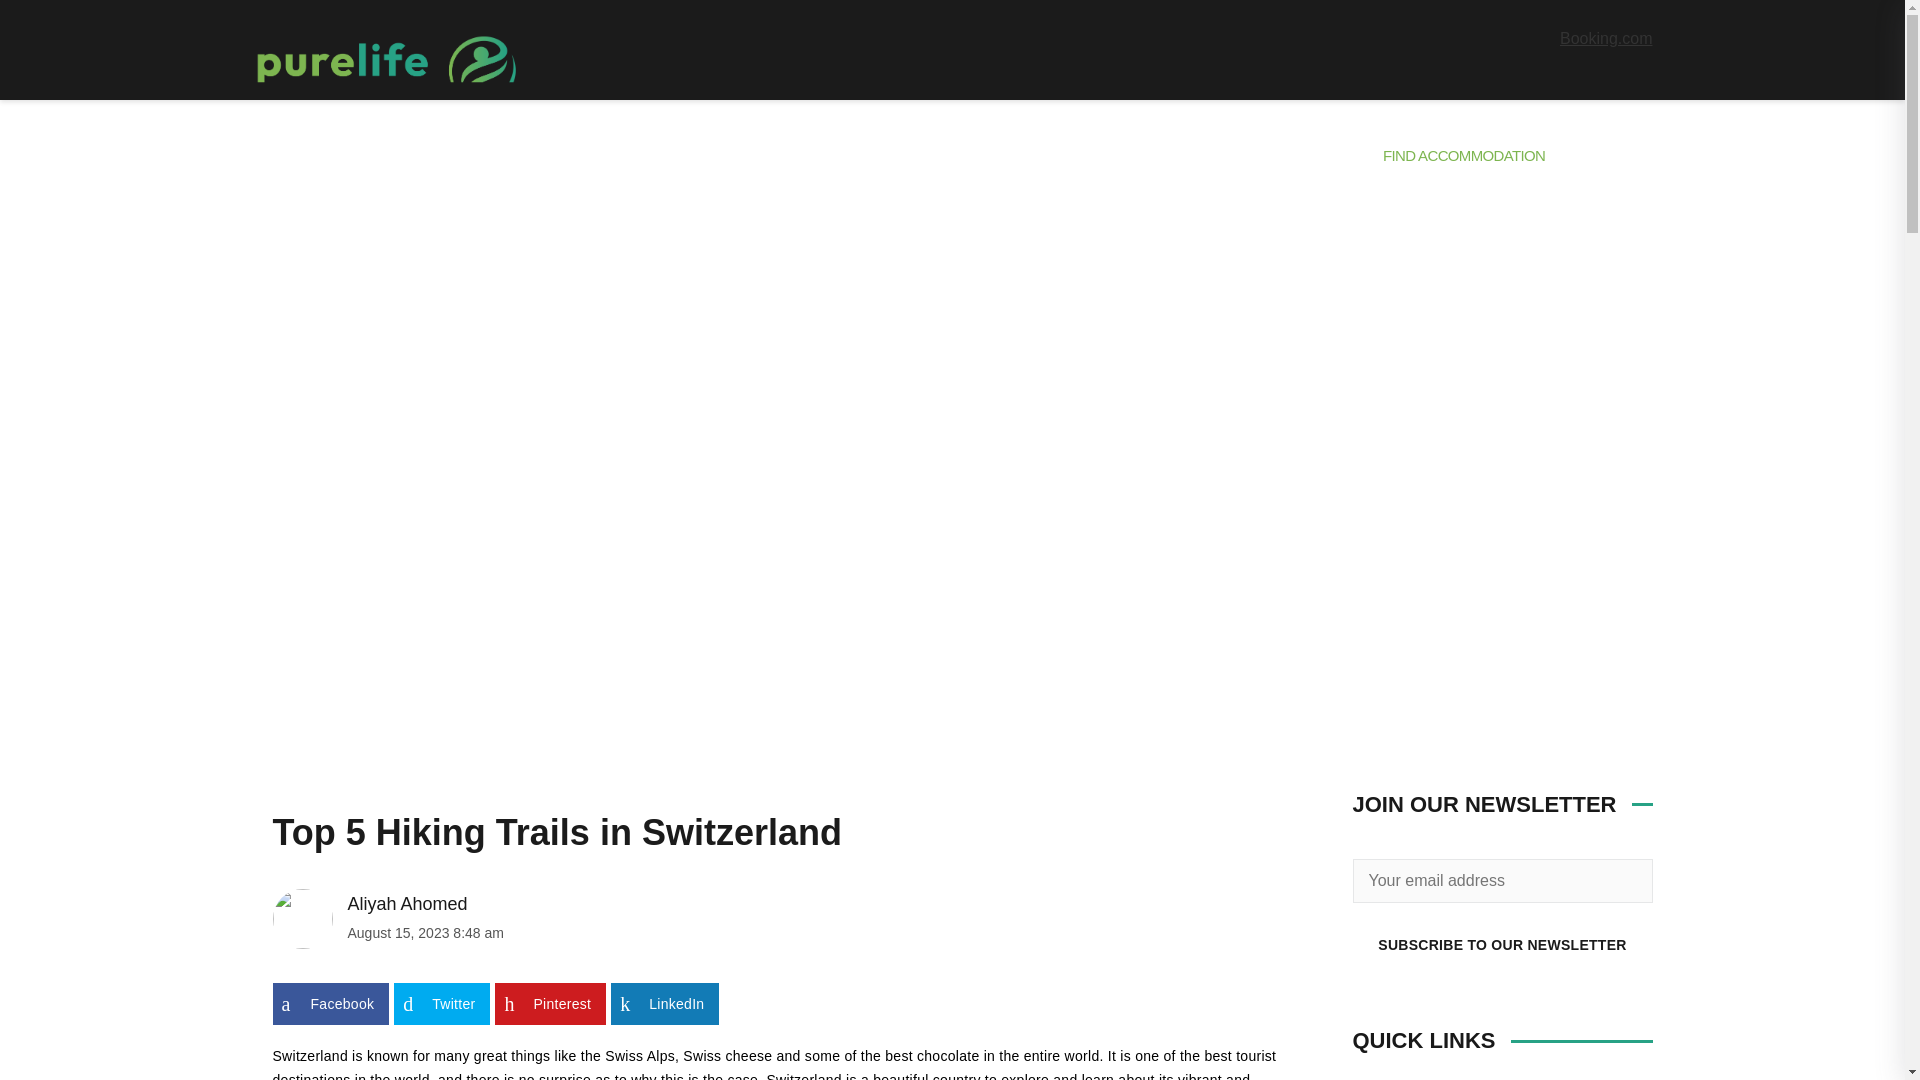  I want to click on Share on Pinterest, so click(550, 1003).